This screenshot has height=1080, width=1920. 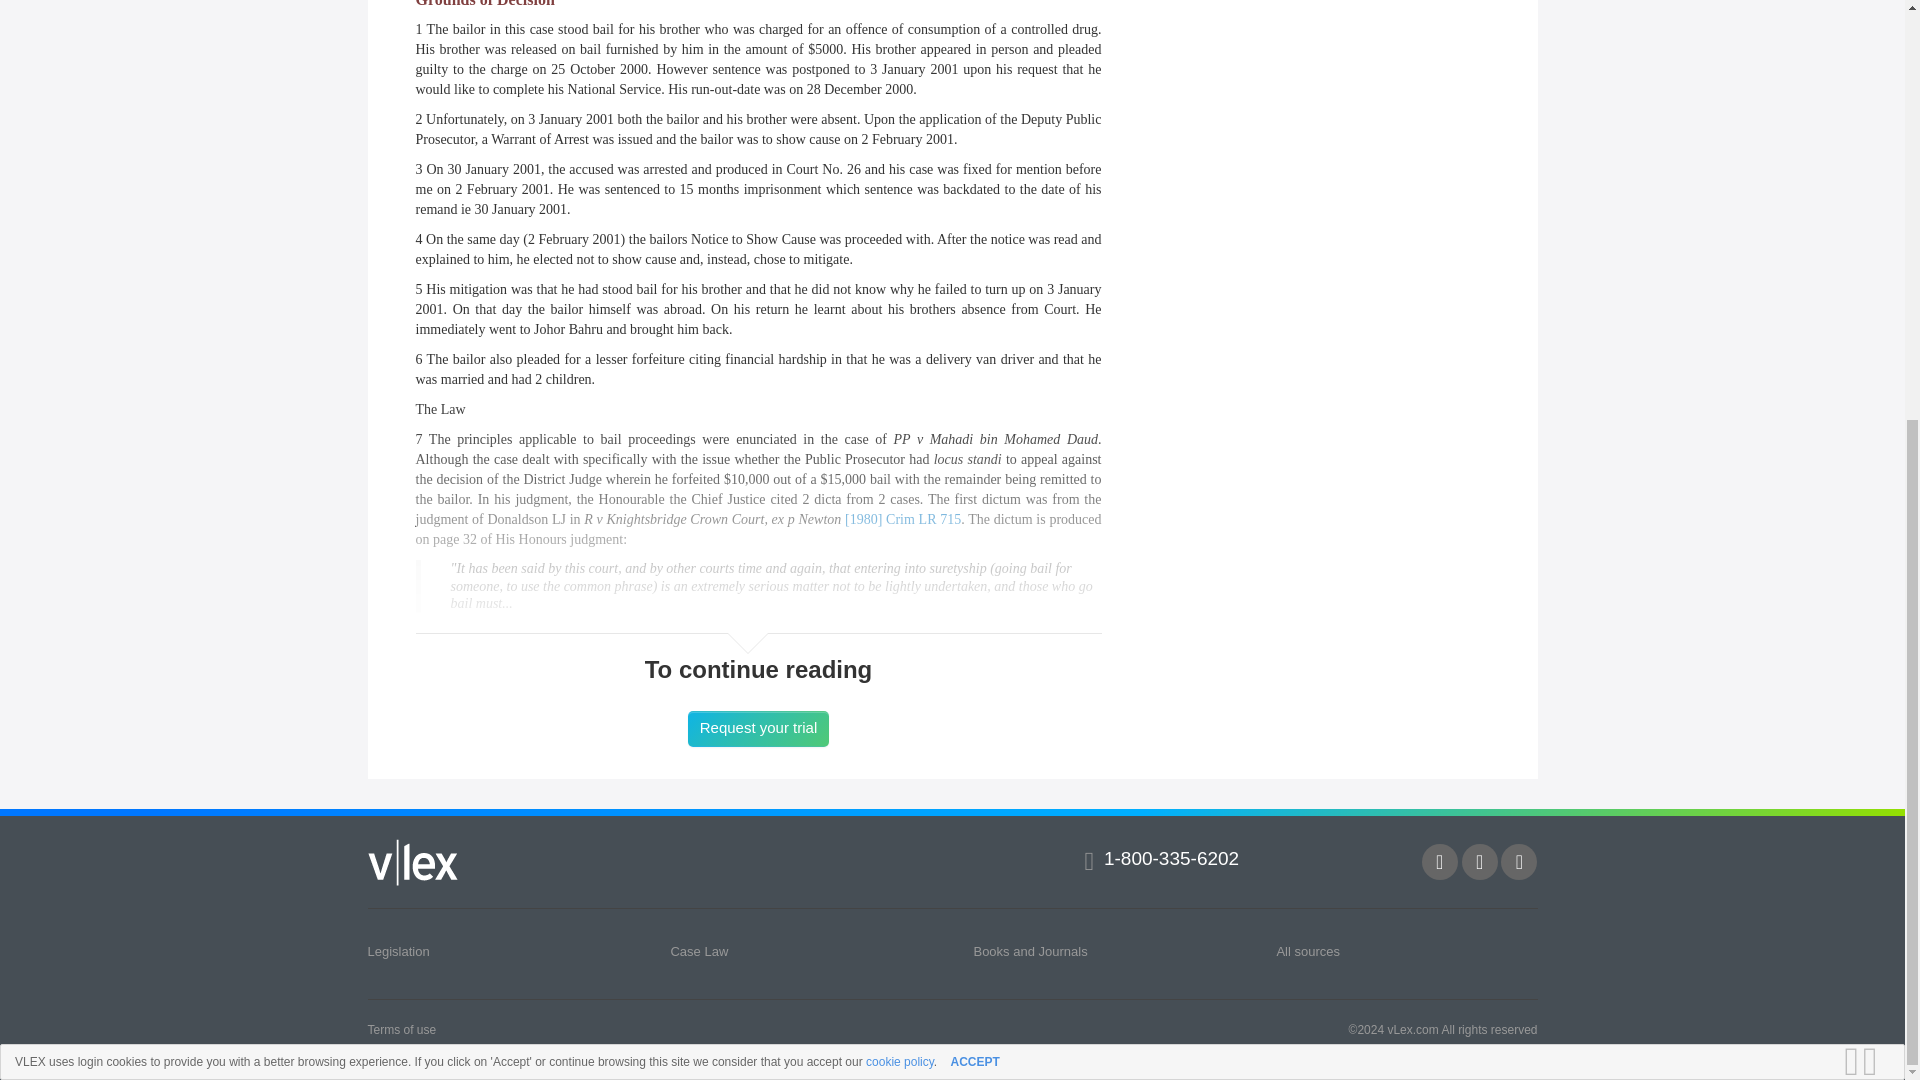 What do you see at coordinates (413, 862) in the screenshot?
I see `vLex` at bounding box center [413, 862].